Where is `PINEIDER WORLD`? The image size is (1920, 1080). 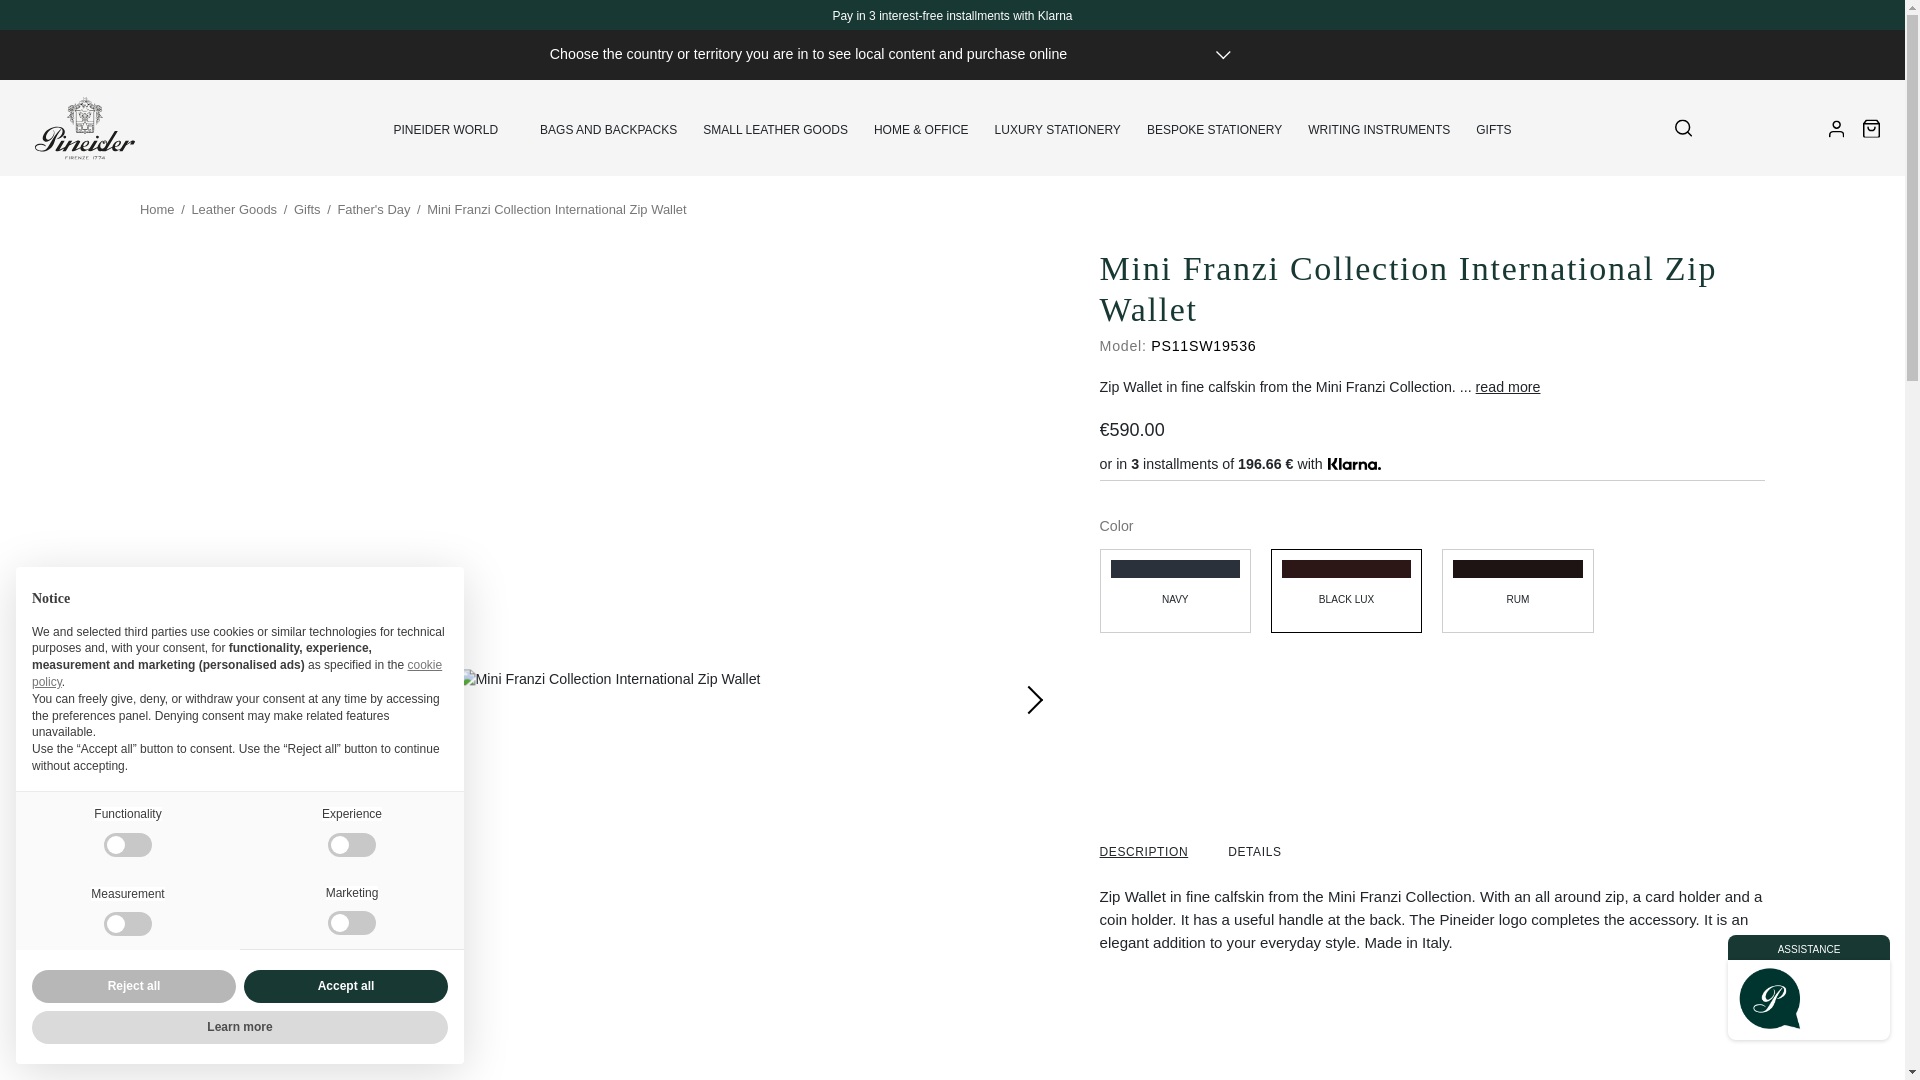 PINEIDER WORLD is located at coordinates (445, 127).